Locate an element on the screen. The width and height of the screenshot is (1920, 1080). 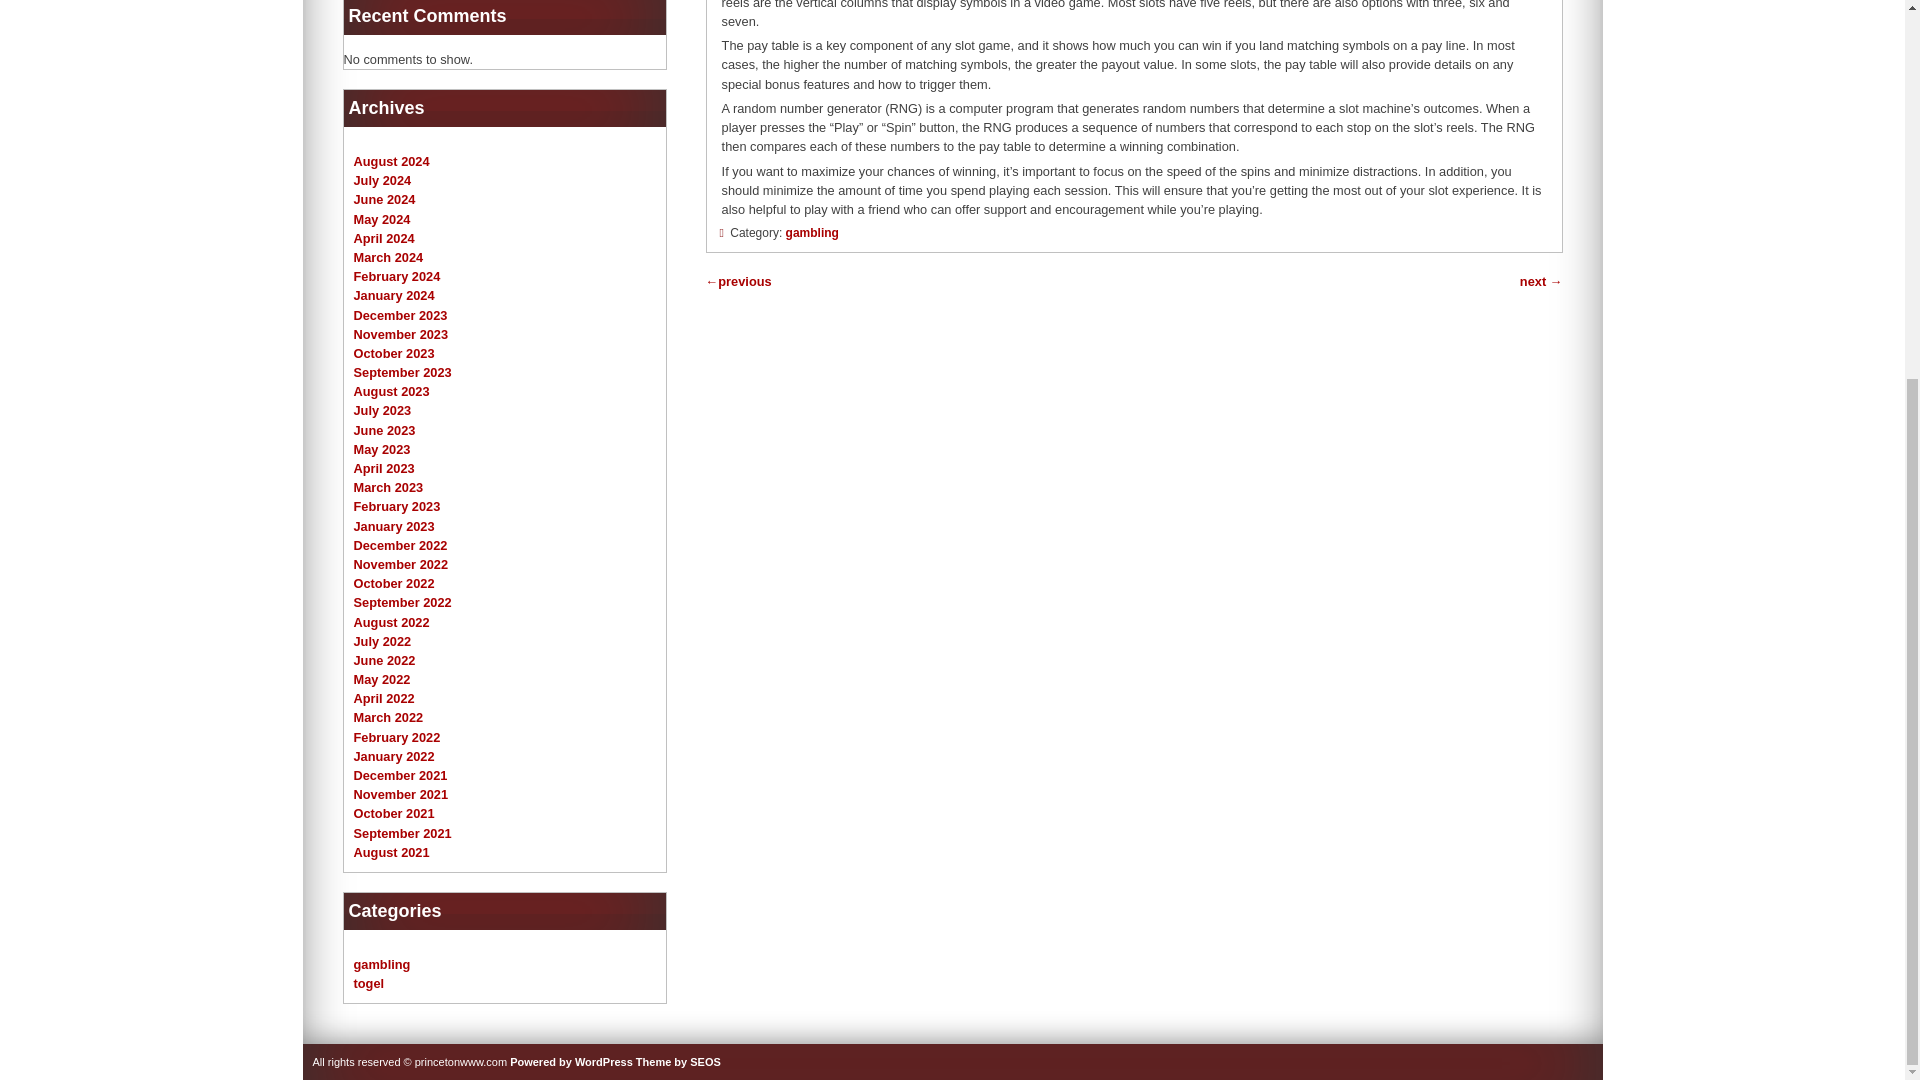
November 2022 is located at coordinates (401, 564).